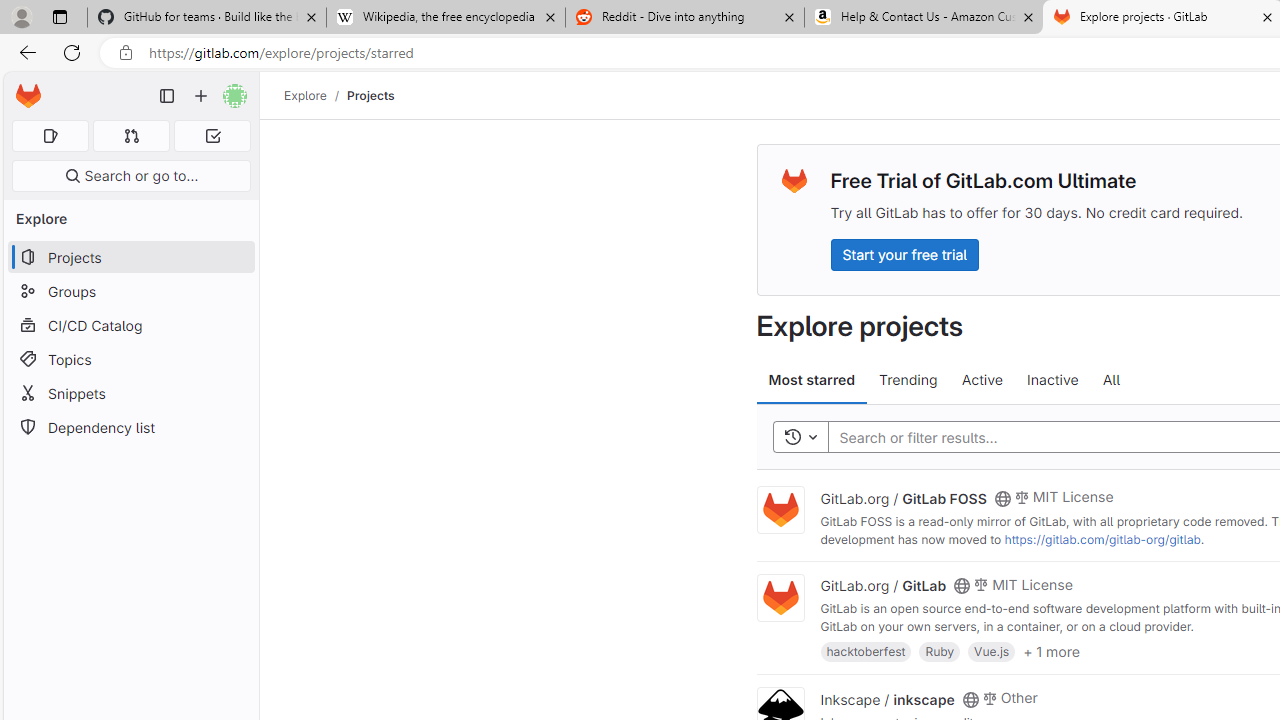 The width and height of the screenshot is (1280, 720). What do you see at coordinates (904, 254) in the screenshot?
I see `Start your free trial` at bounding box center [904, 254].